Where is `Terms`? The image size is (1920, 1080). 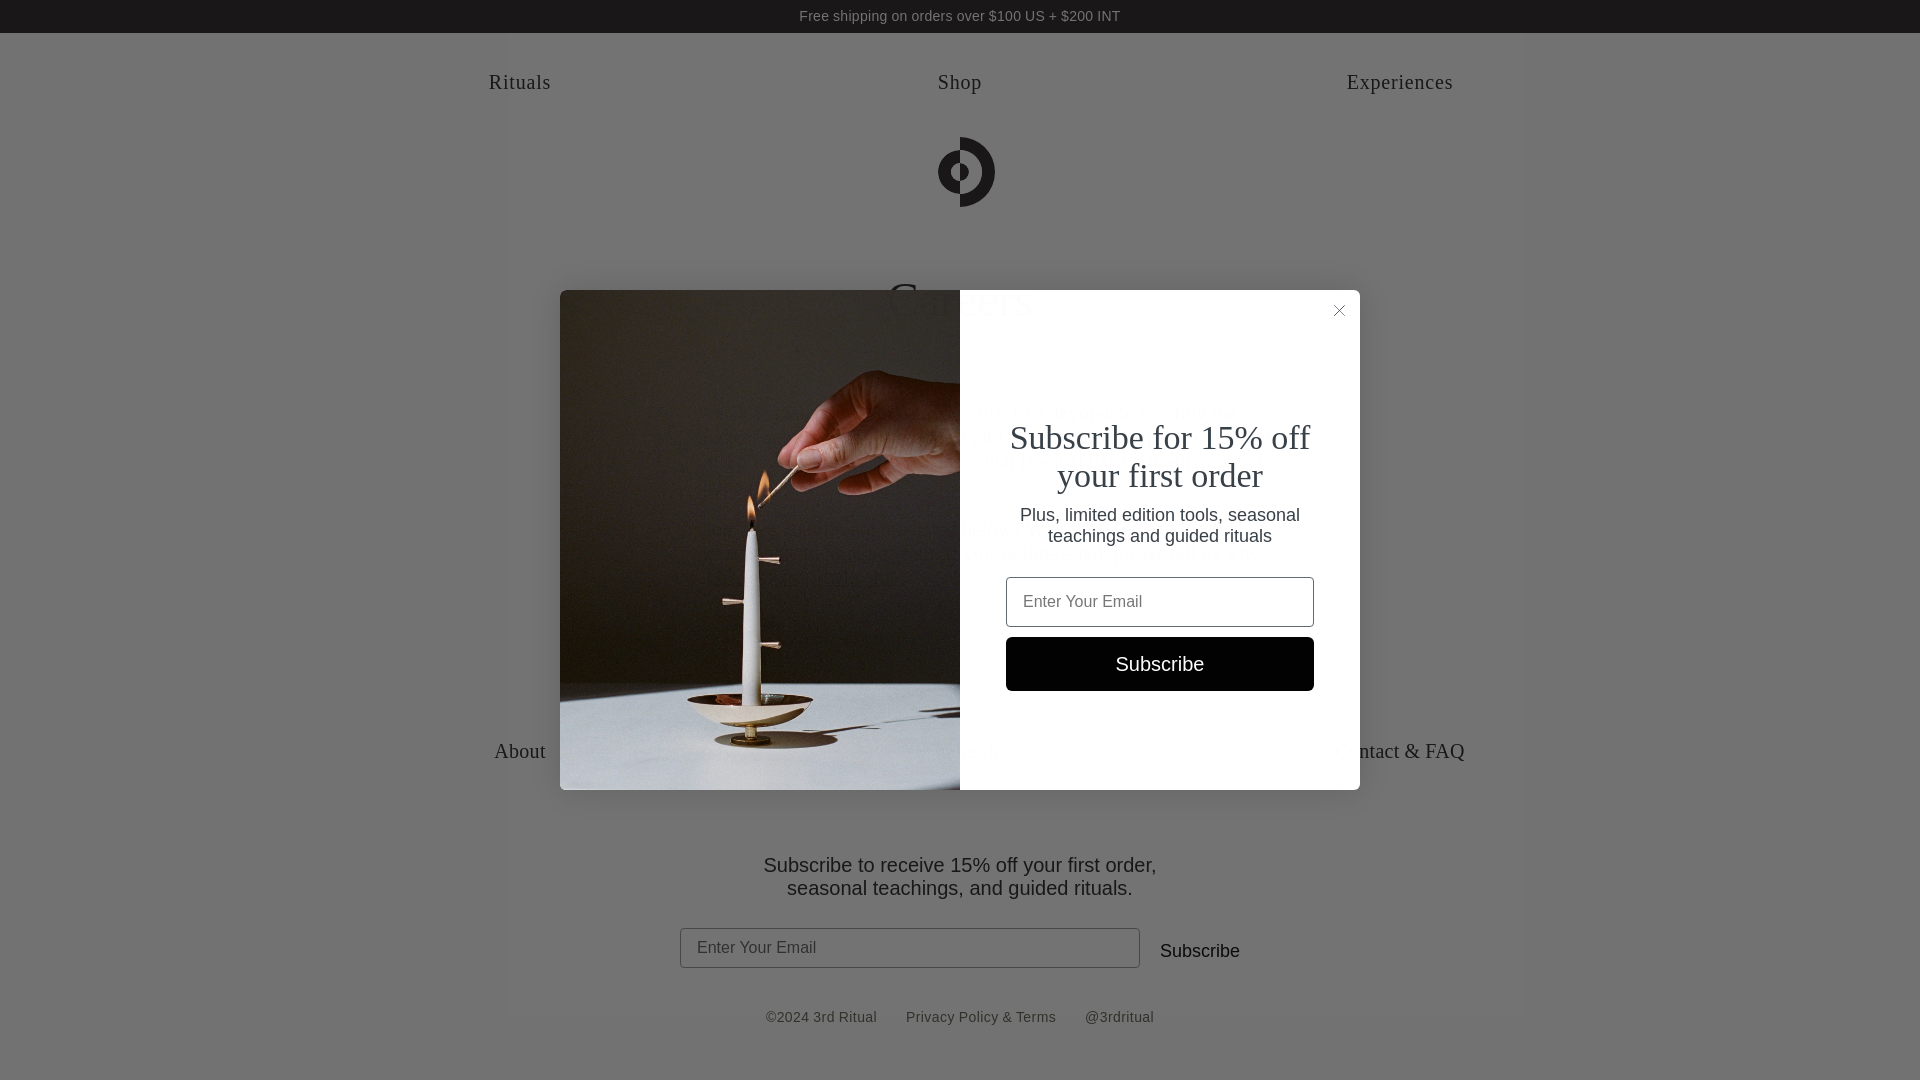
Terms is located at coordinates (1036, 1016).